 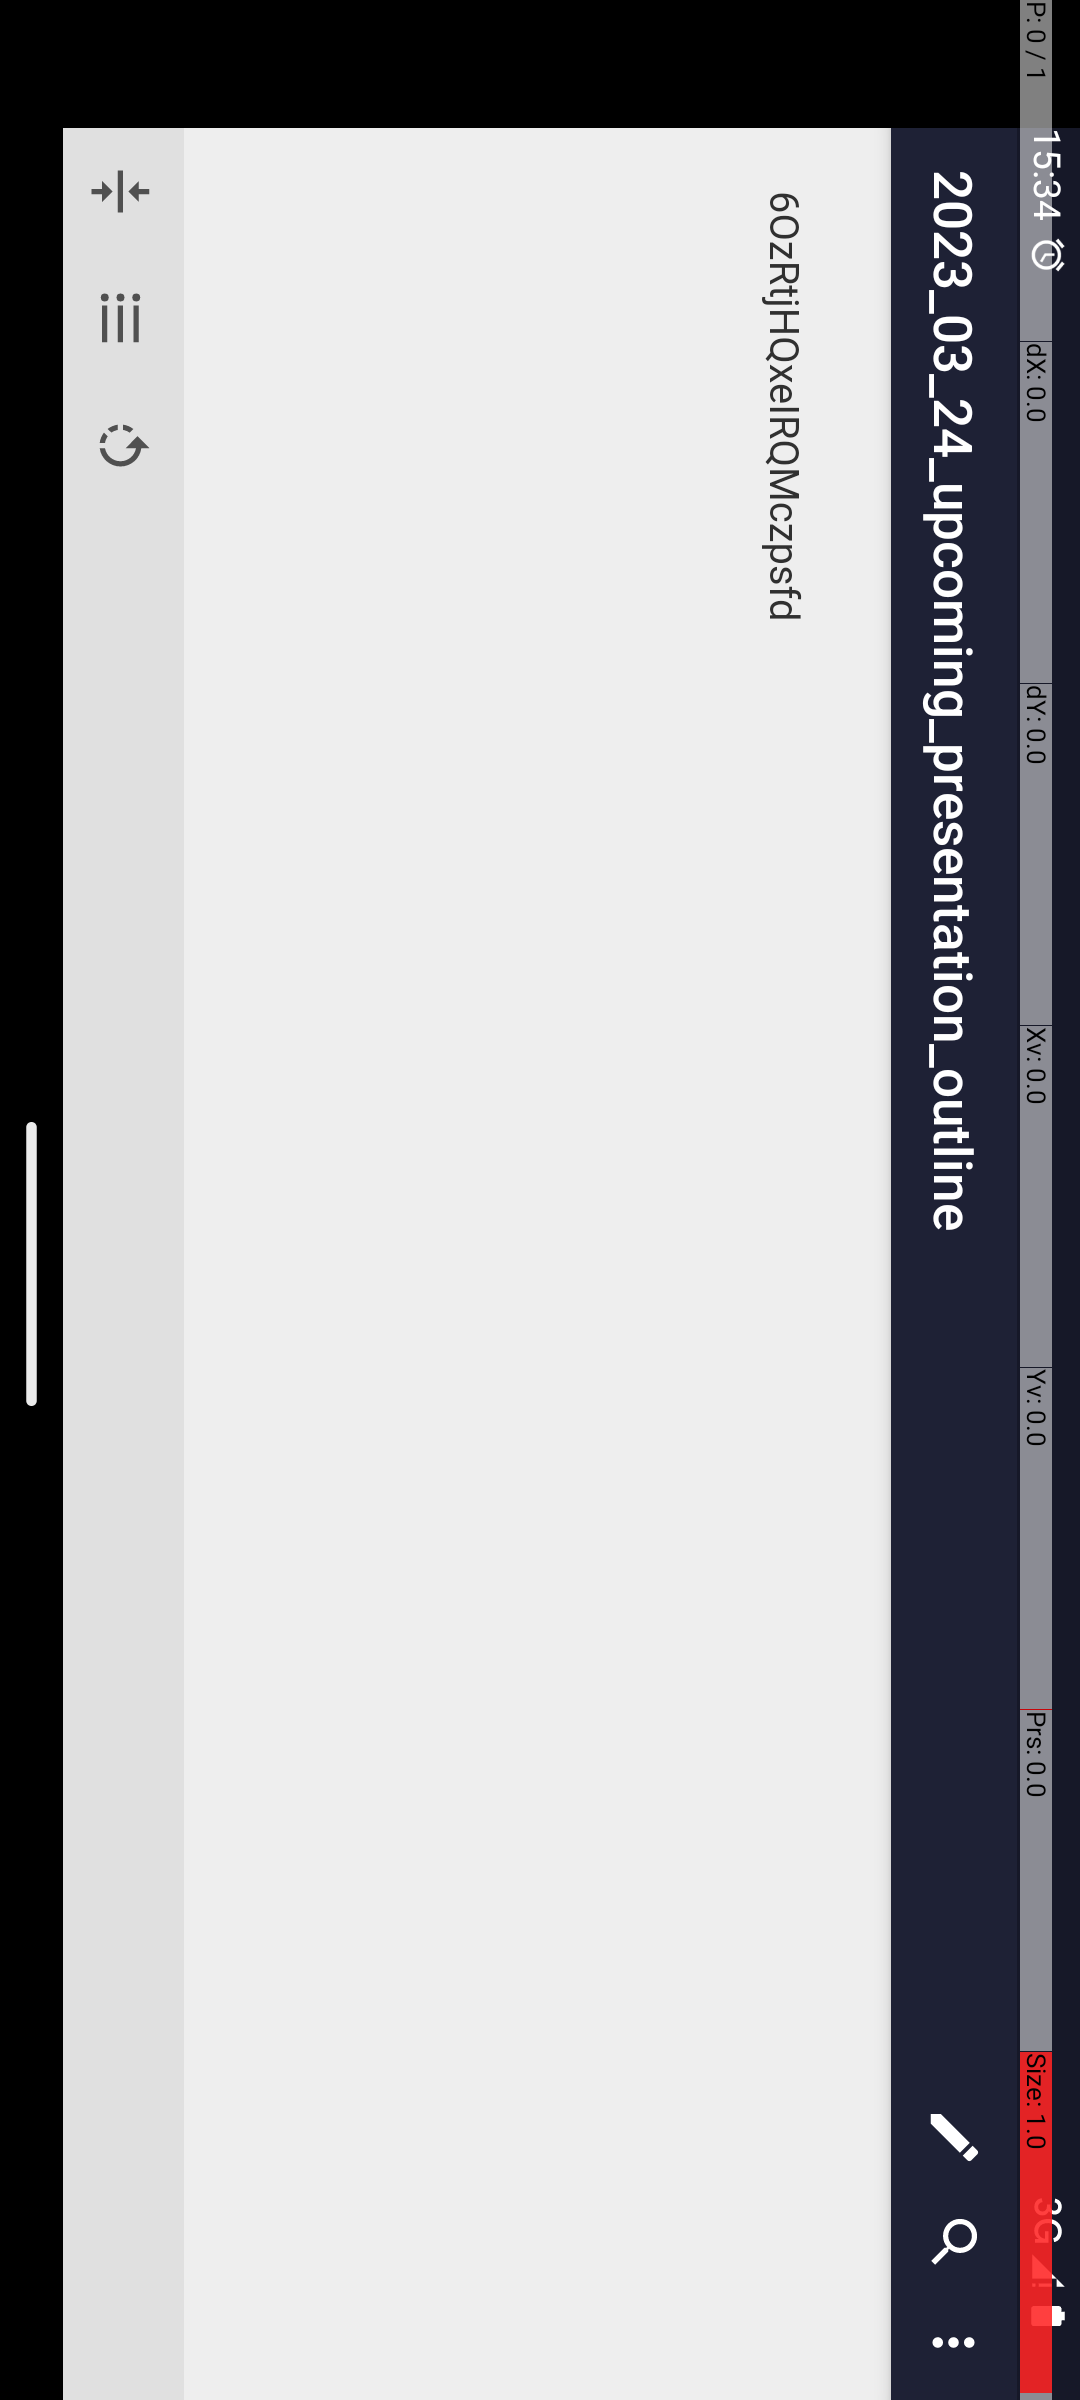 I want to click on 6OzRtjHQxeIRQMczpsfd, so click(x=1266, y=296).